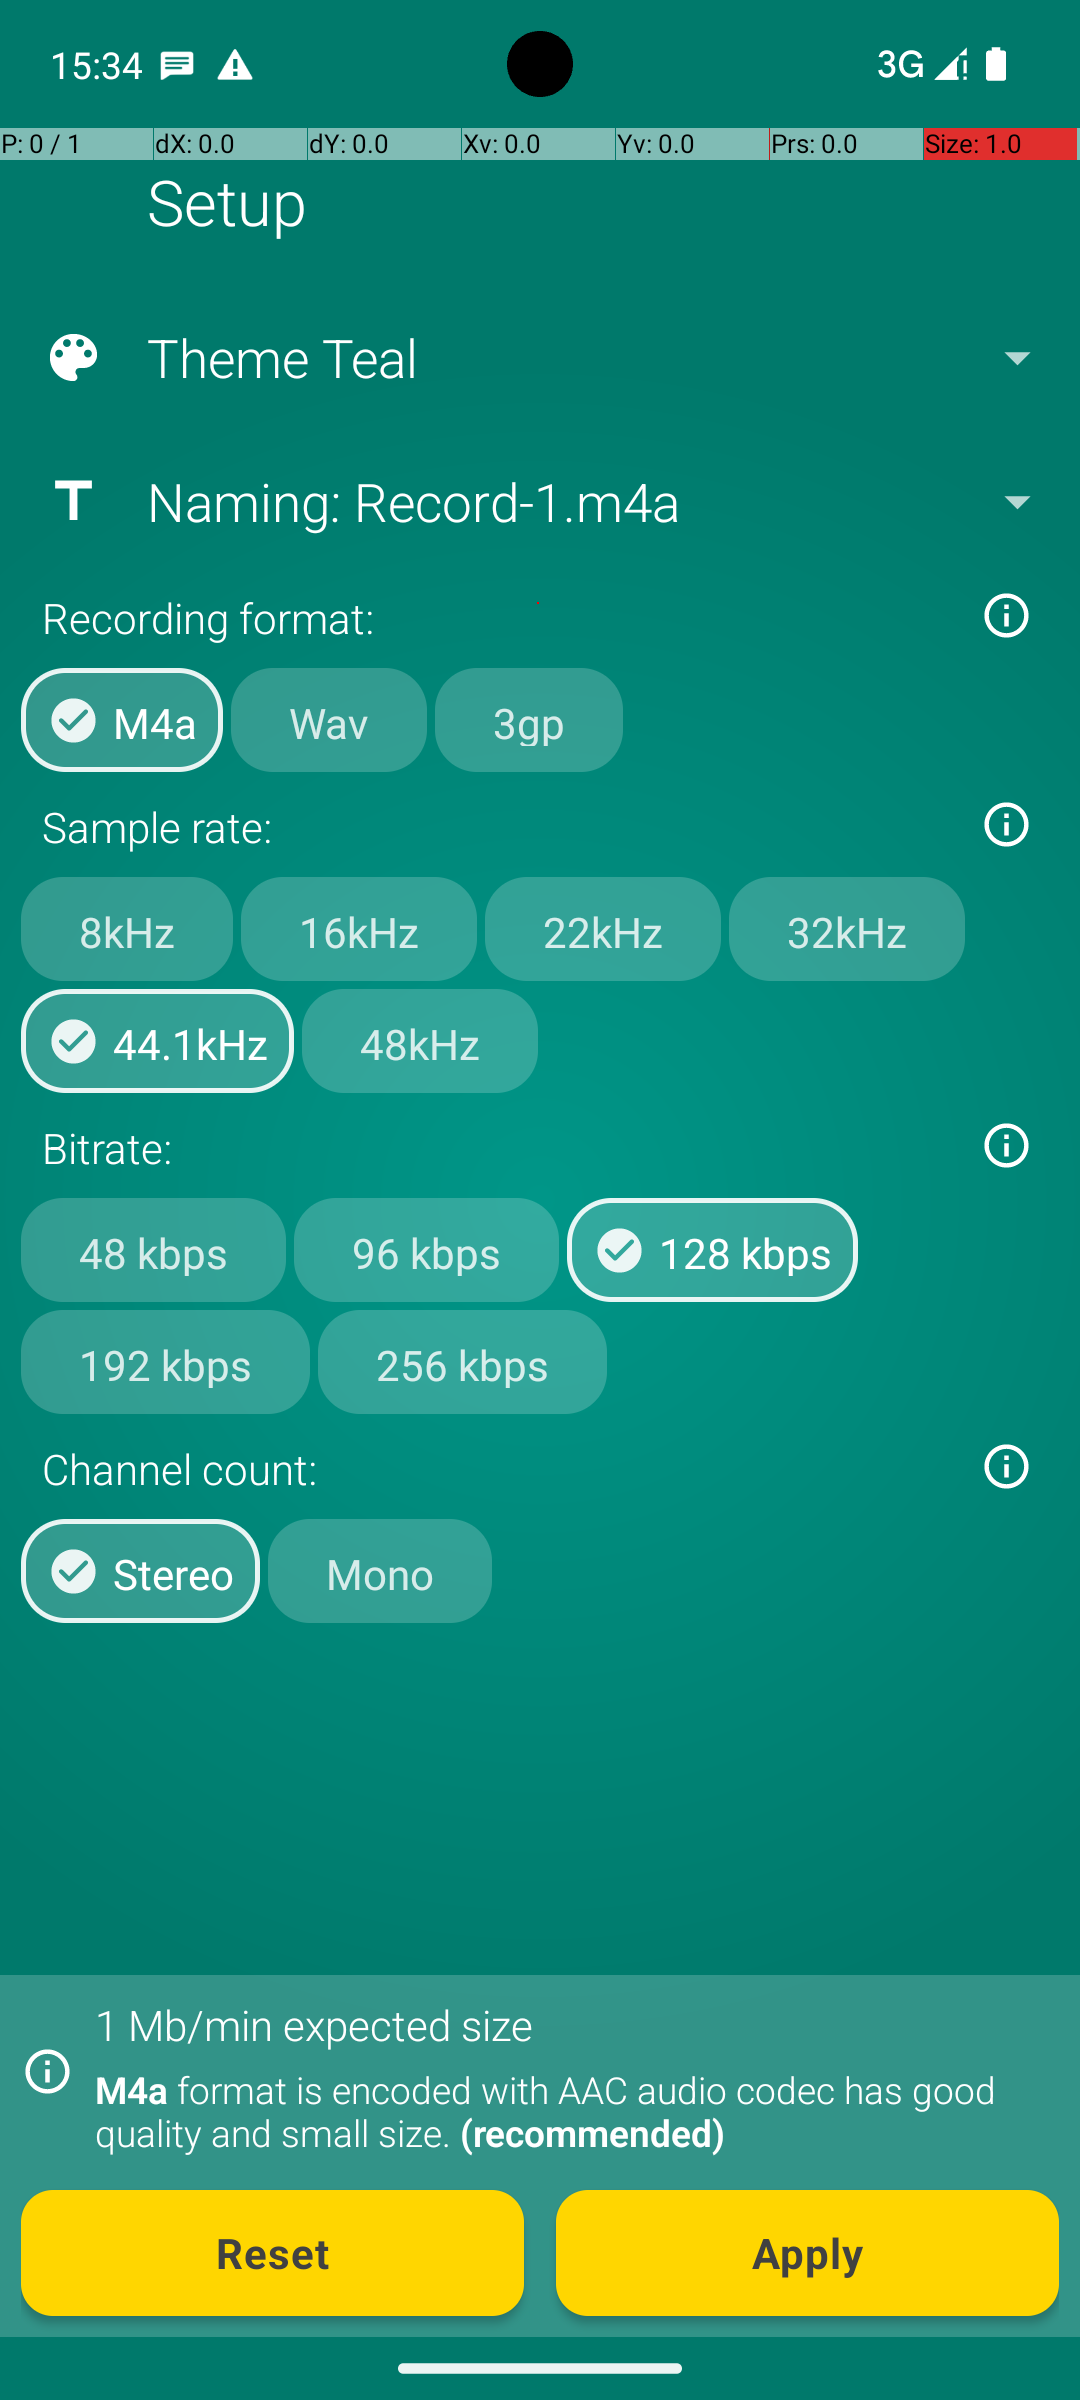 The width and height of the screenshot is (1080, 2400). What do you see at coordinates (712, 1250) in the screenshot?
I see `128 kbps` at bounding box center [712, 1250].